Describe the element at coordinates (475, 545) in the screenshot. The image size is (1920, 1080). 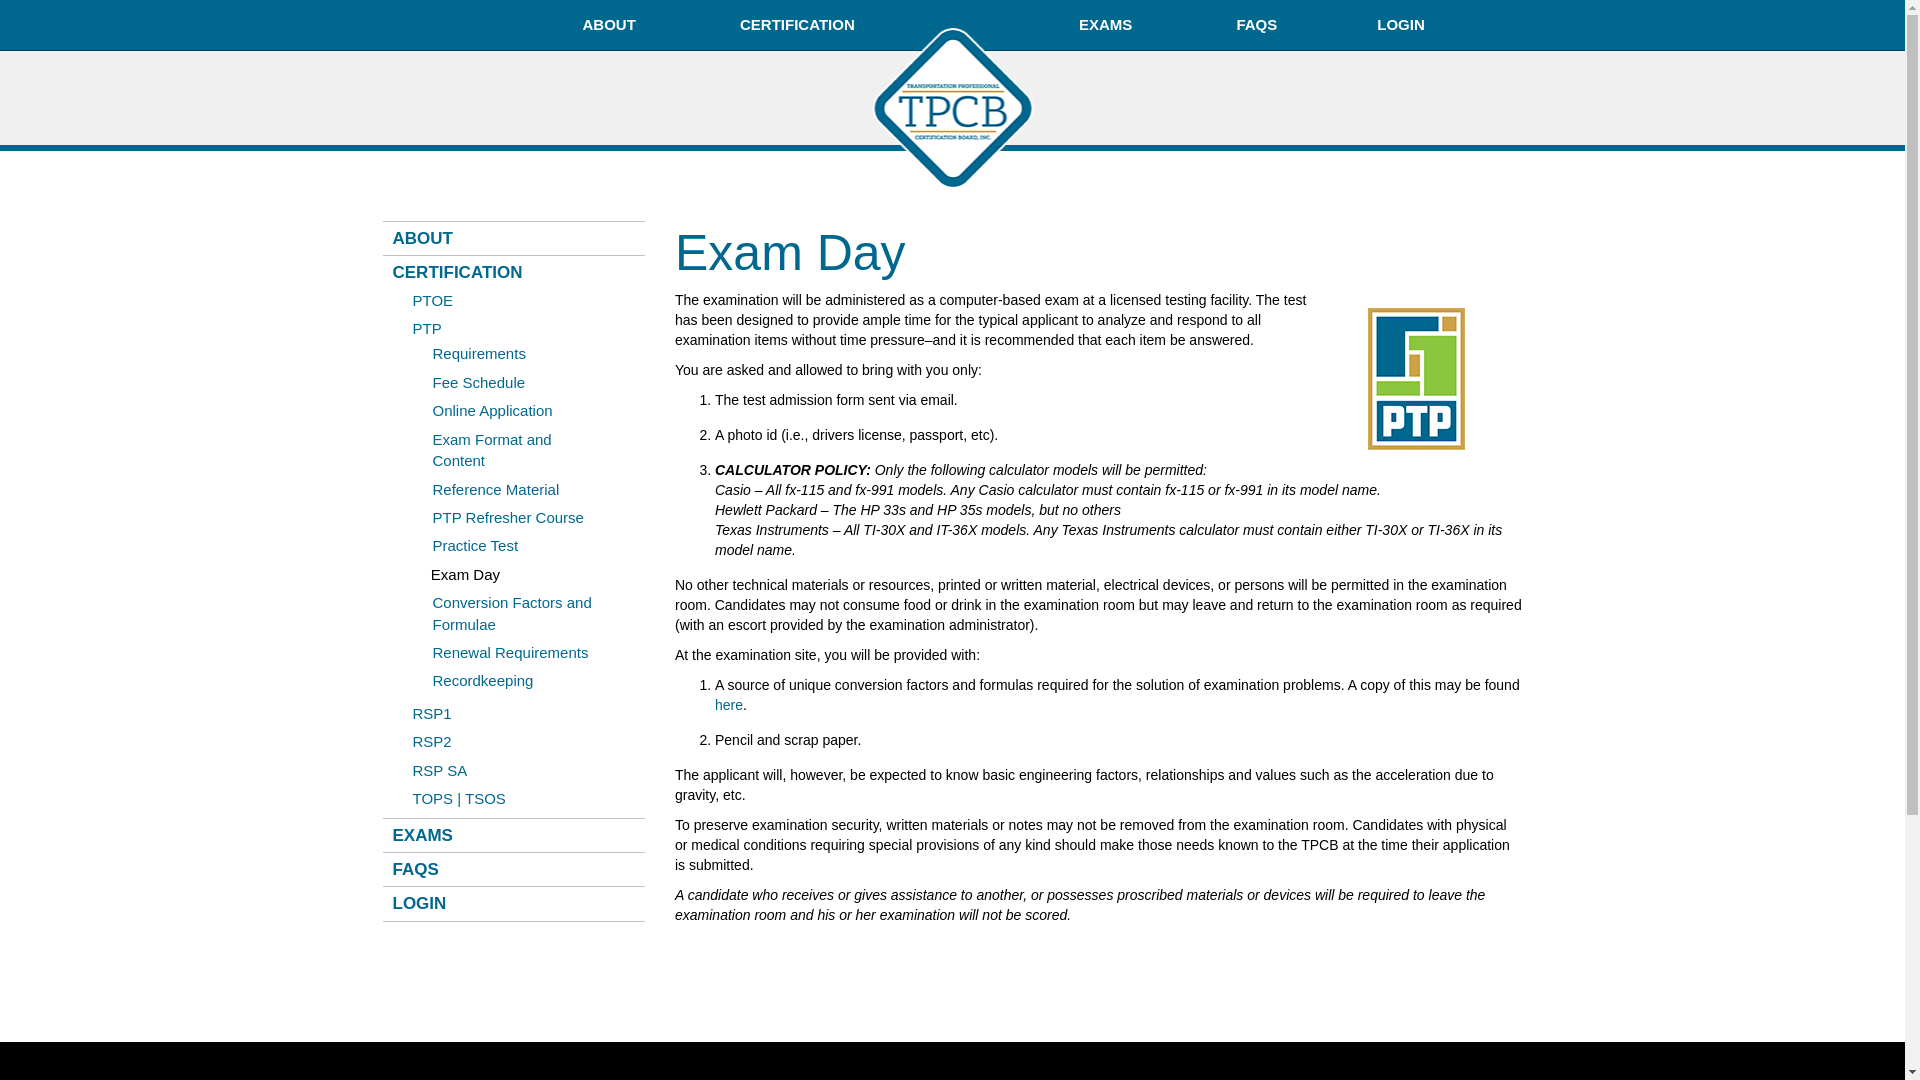
I see `Practice Test` at that location.